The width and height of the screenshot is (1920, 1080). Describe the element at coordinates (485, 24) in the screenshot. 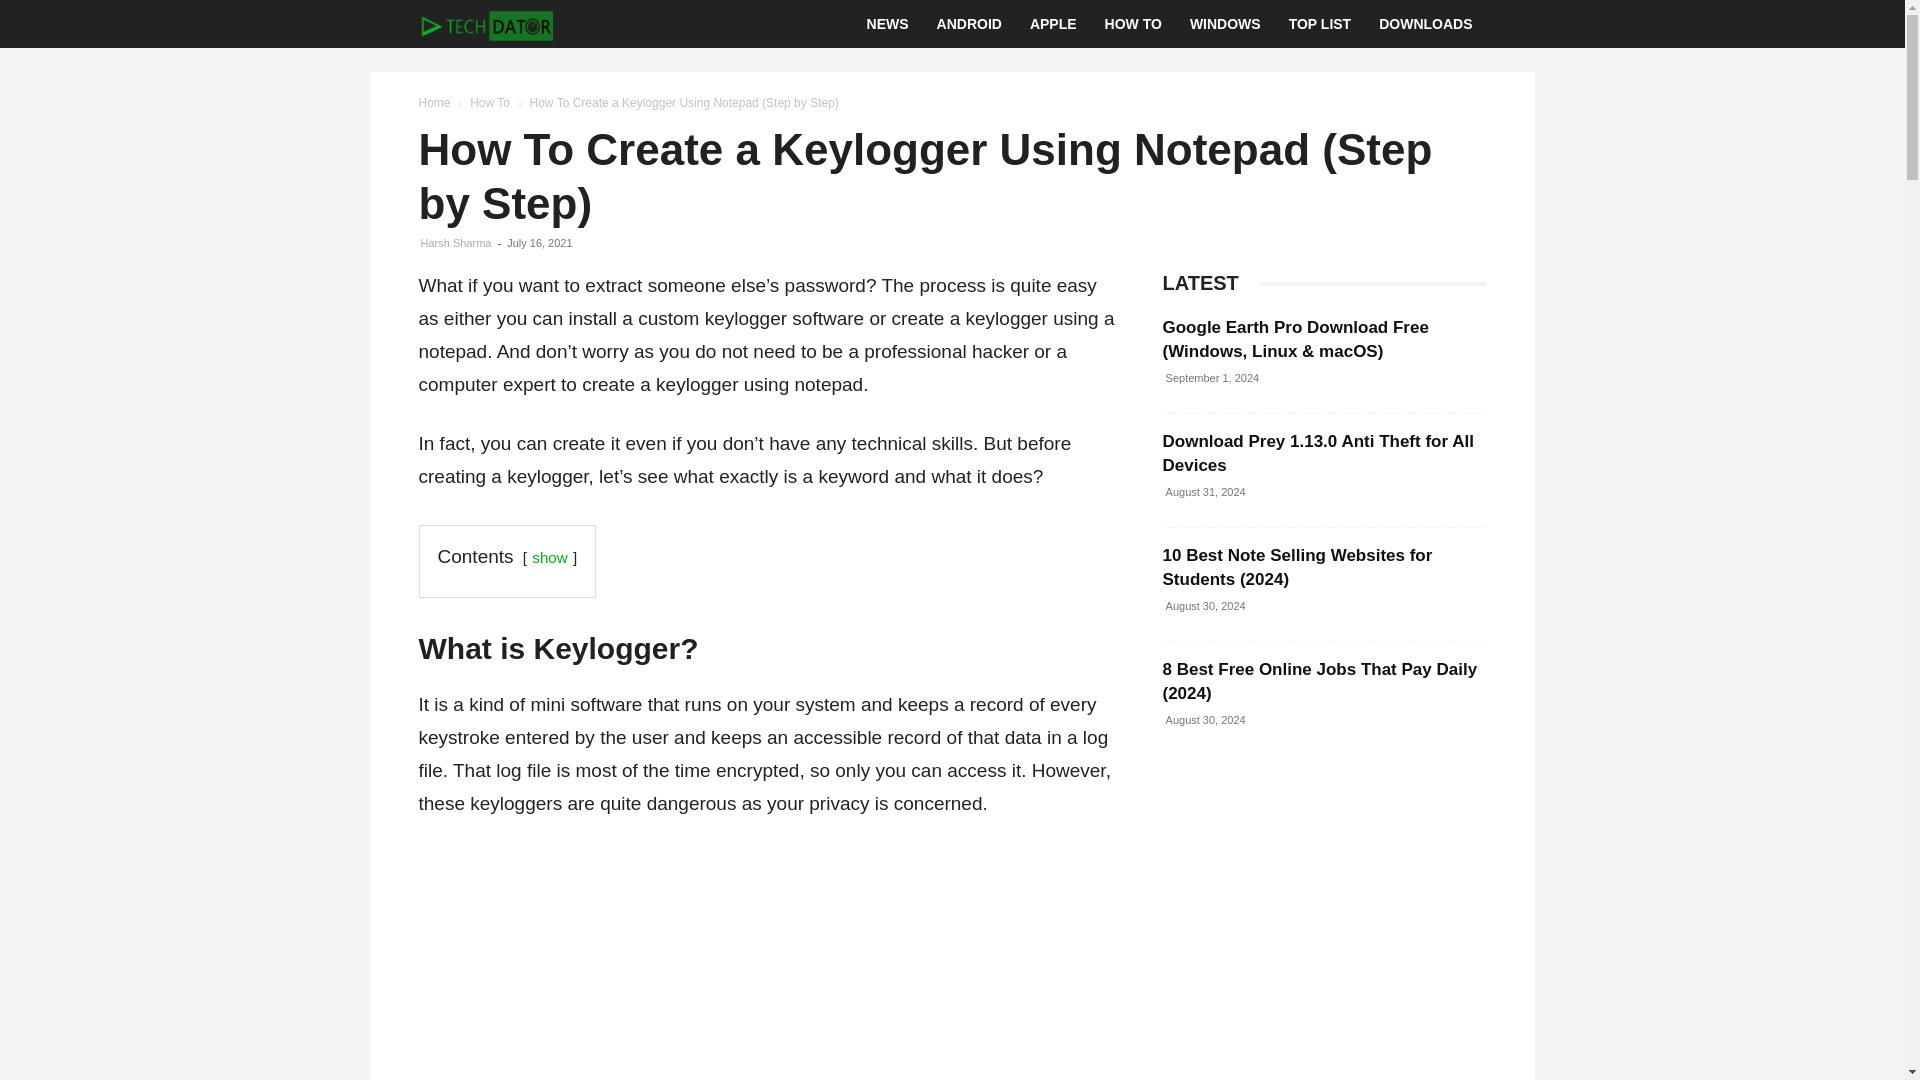

I see `TechDator` at that location.